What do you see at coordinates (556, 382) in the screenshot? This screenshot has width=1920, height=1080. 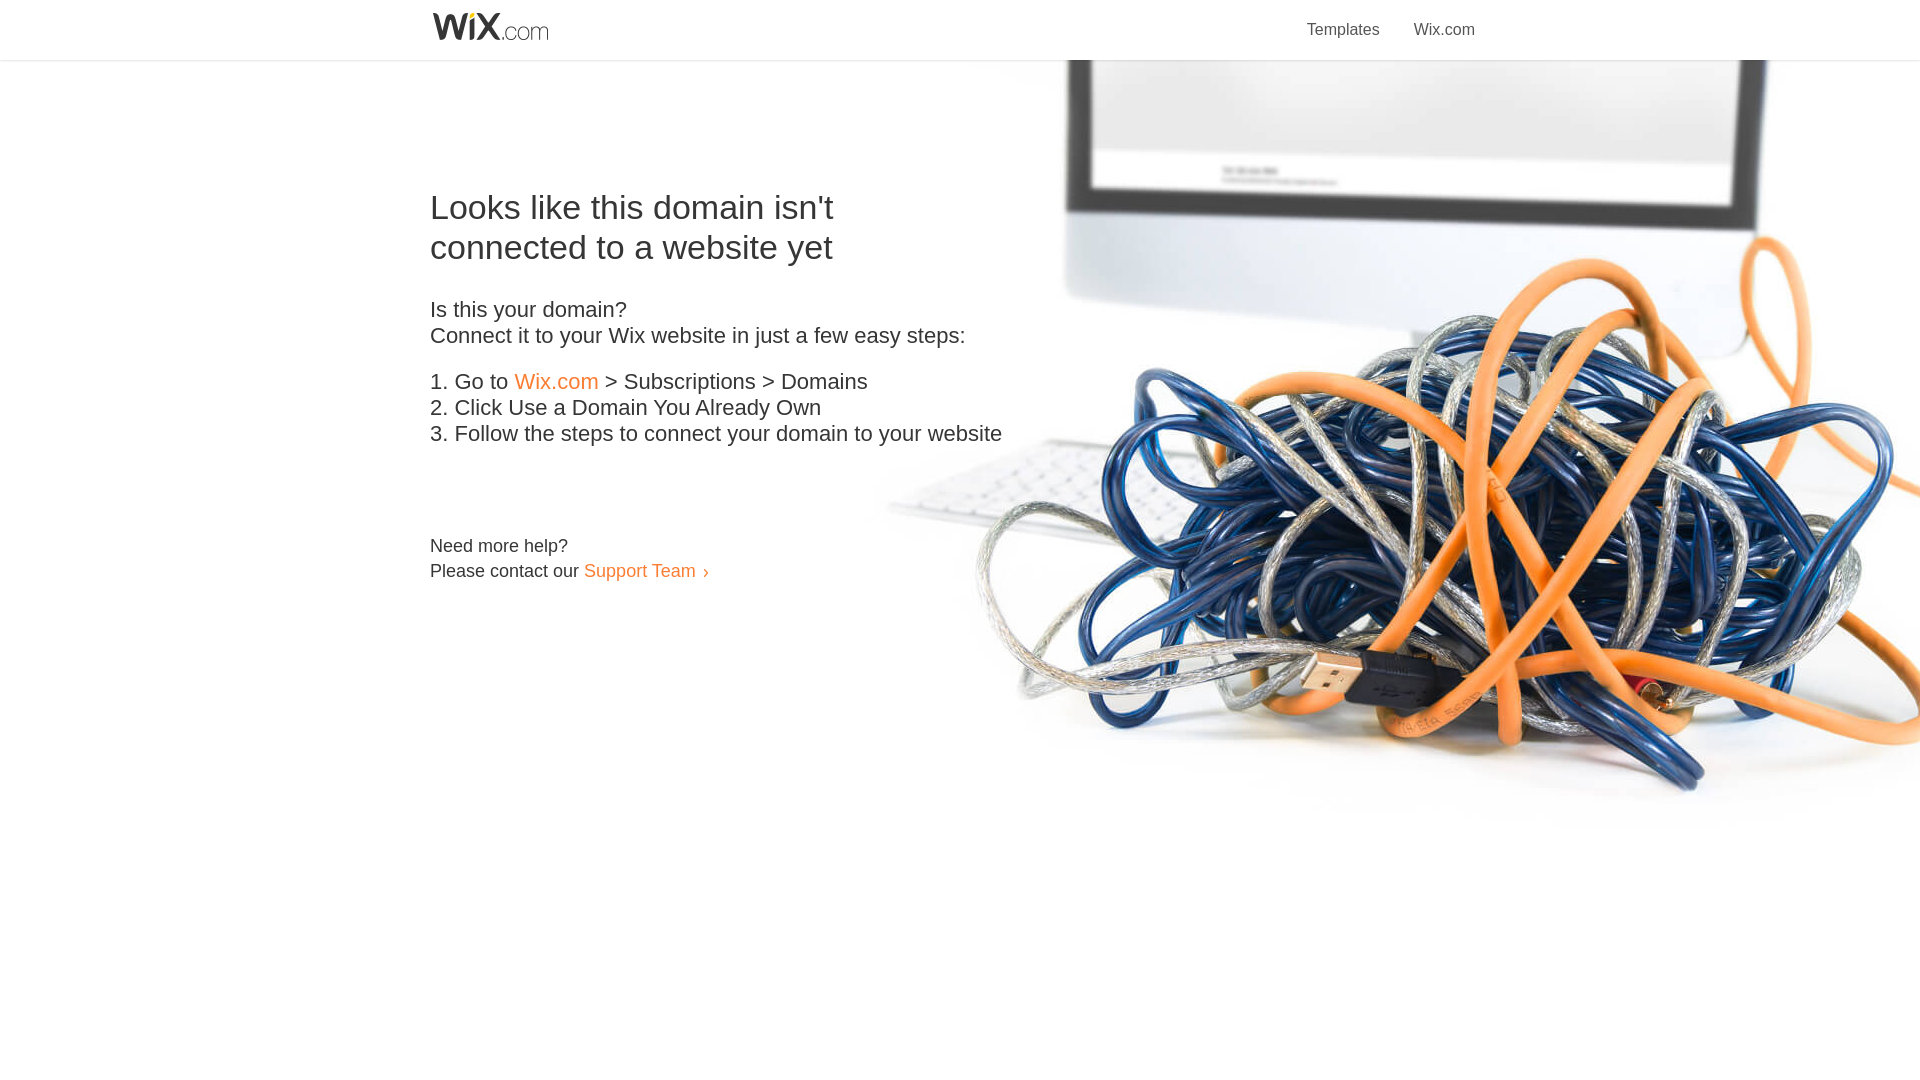 I see `Wix.com` at bounding box center [556, 382].